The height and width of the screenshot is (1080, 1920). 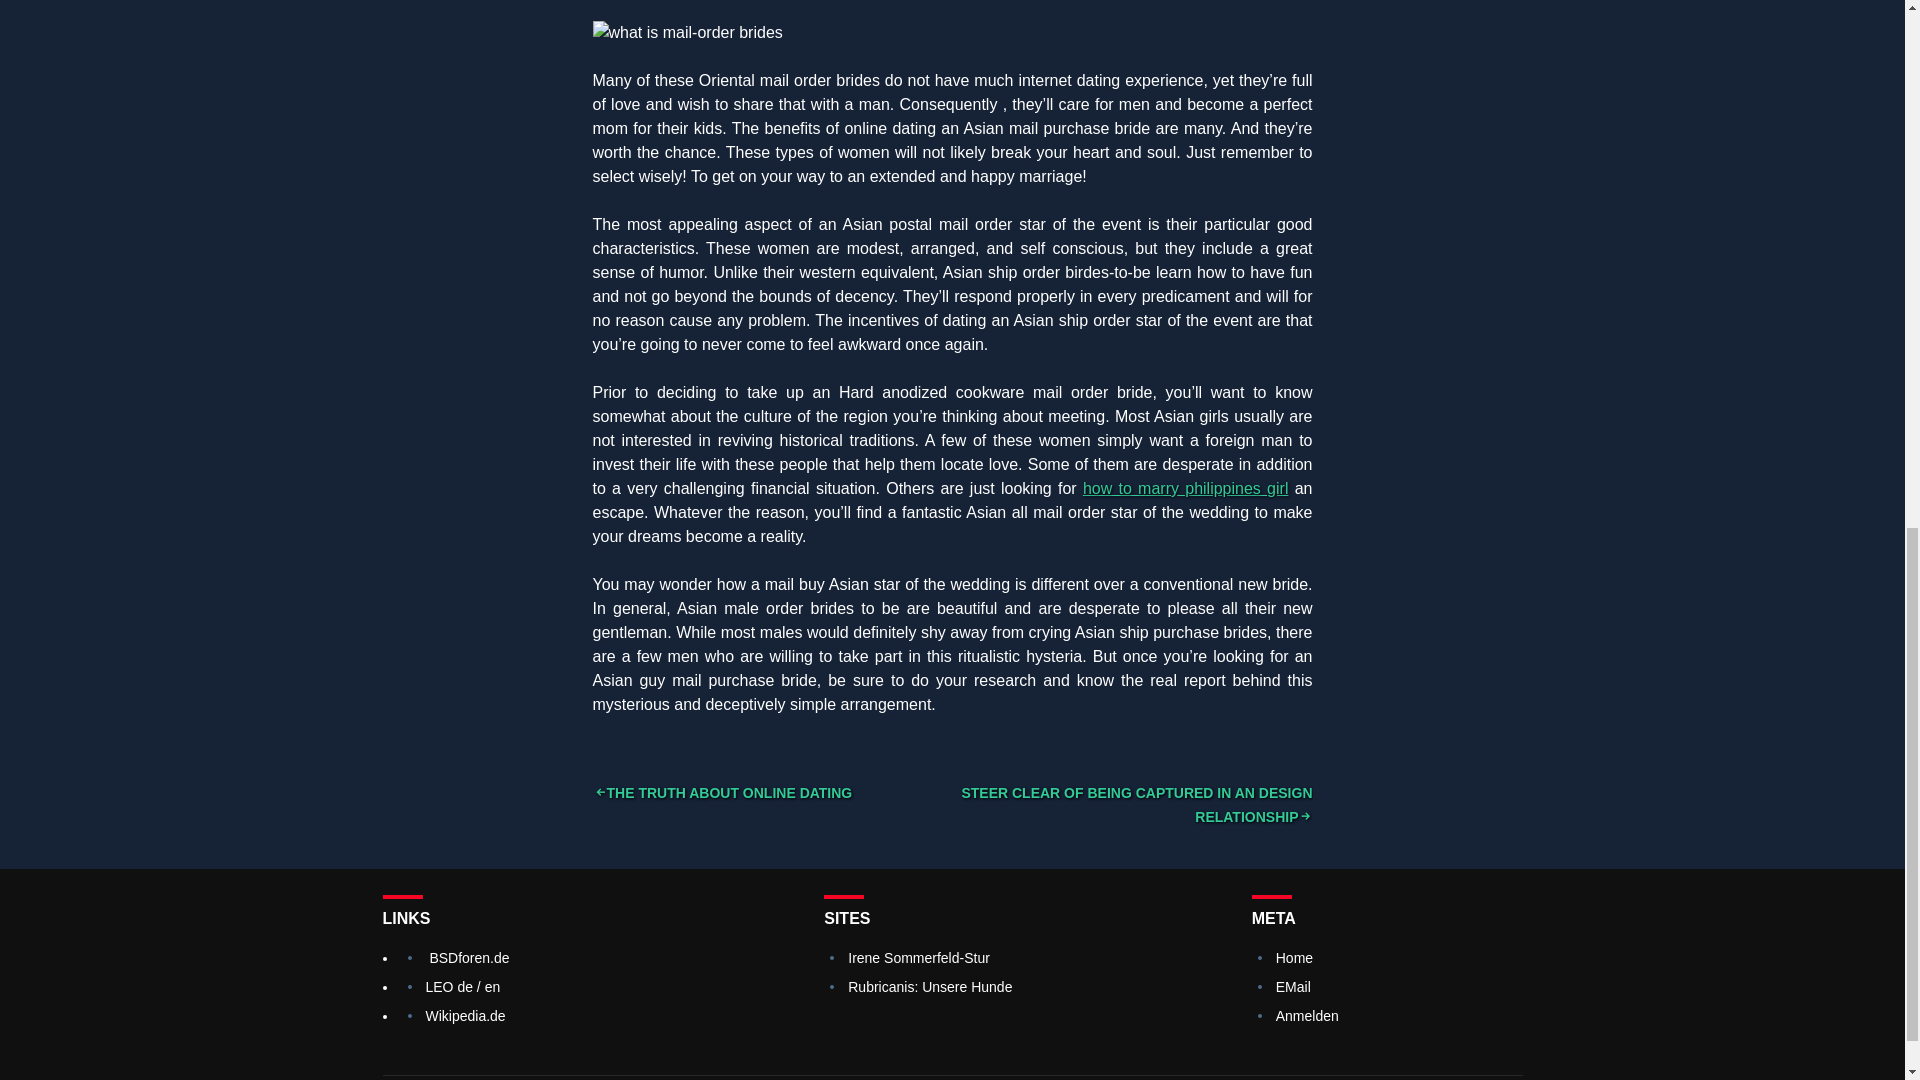 I want to click on how to marry philippines girl, so click(x=1185, y=488).